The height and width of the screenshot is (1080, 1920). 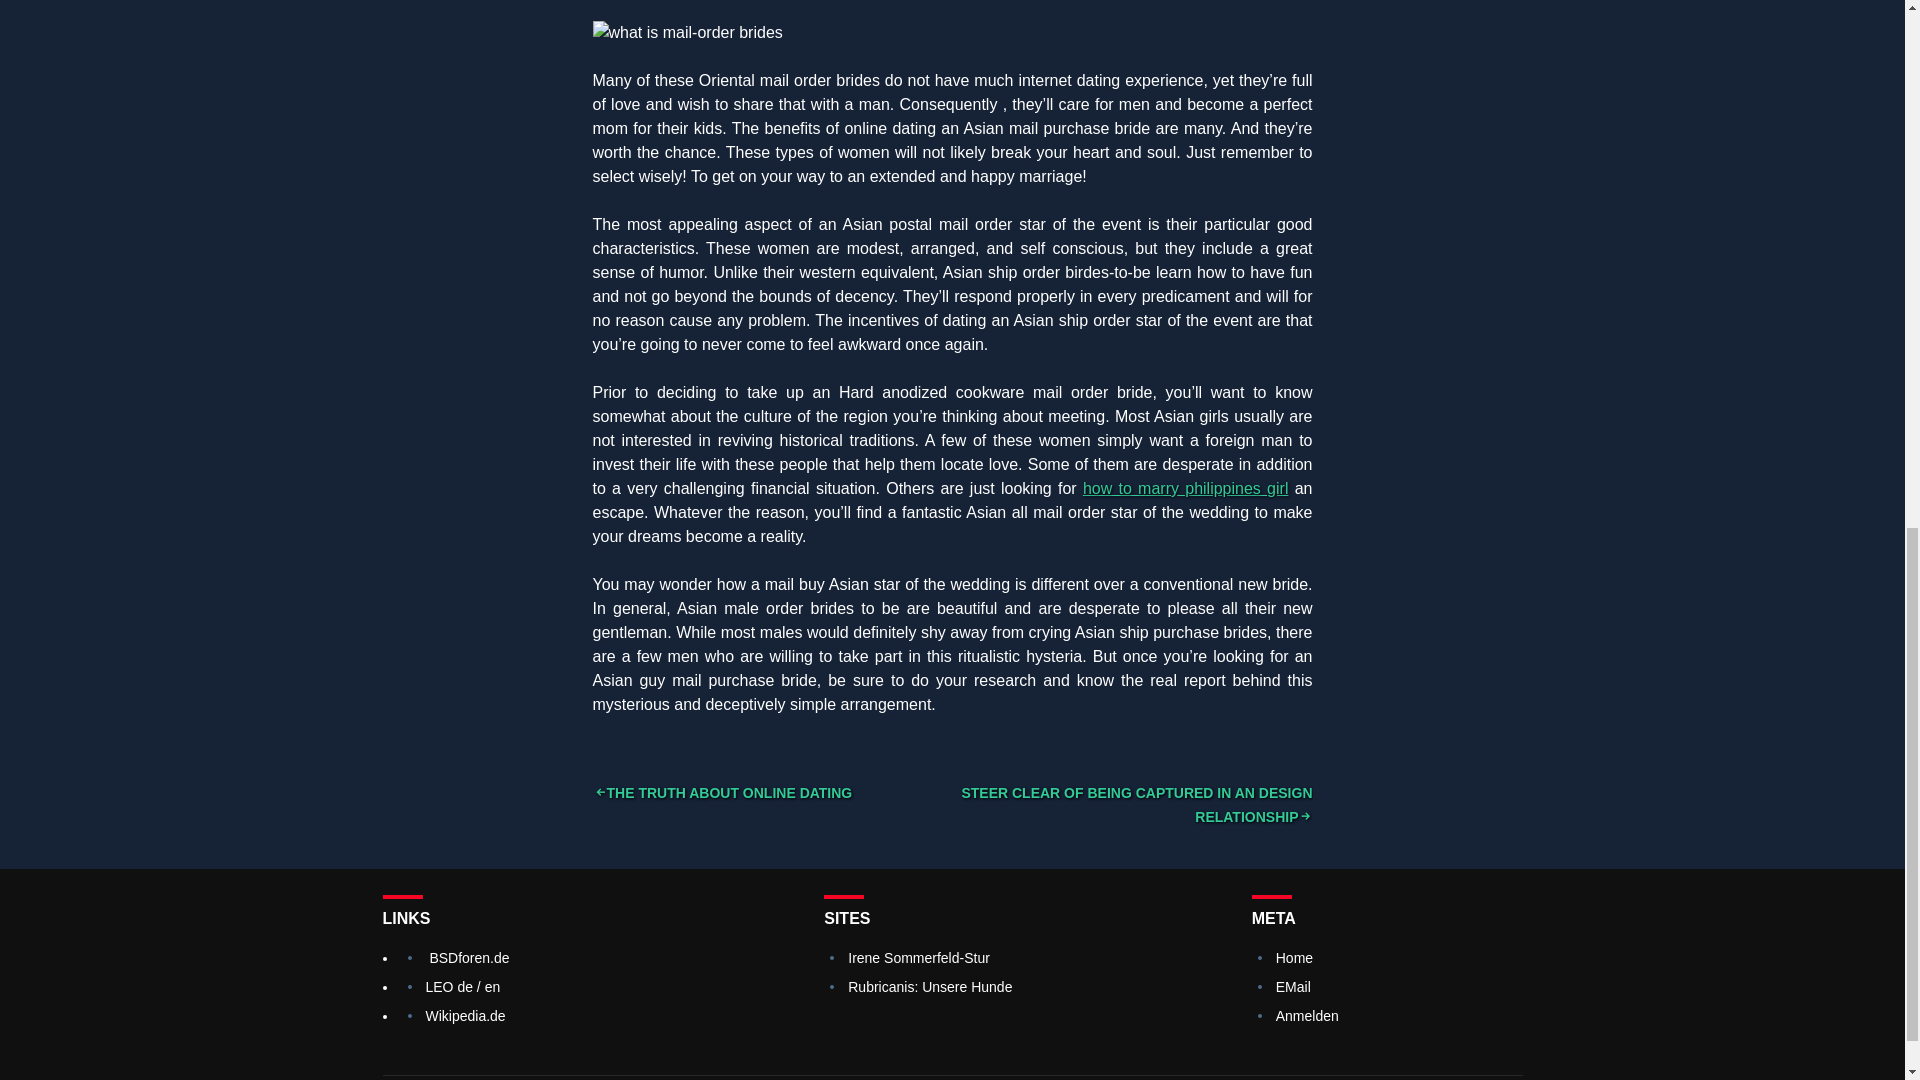 I want to click on how to marry philippines girl, so click(x=1185, y=488).